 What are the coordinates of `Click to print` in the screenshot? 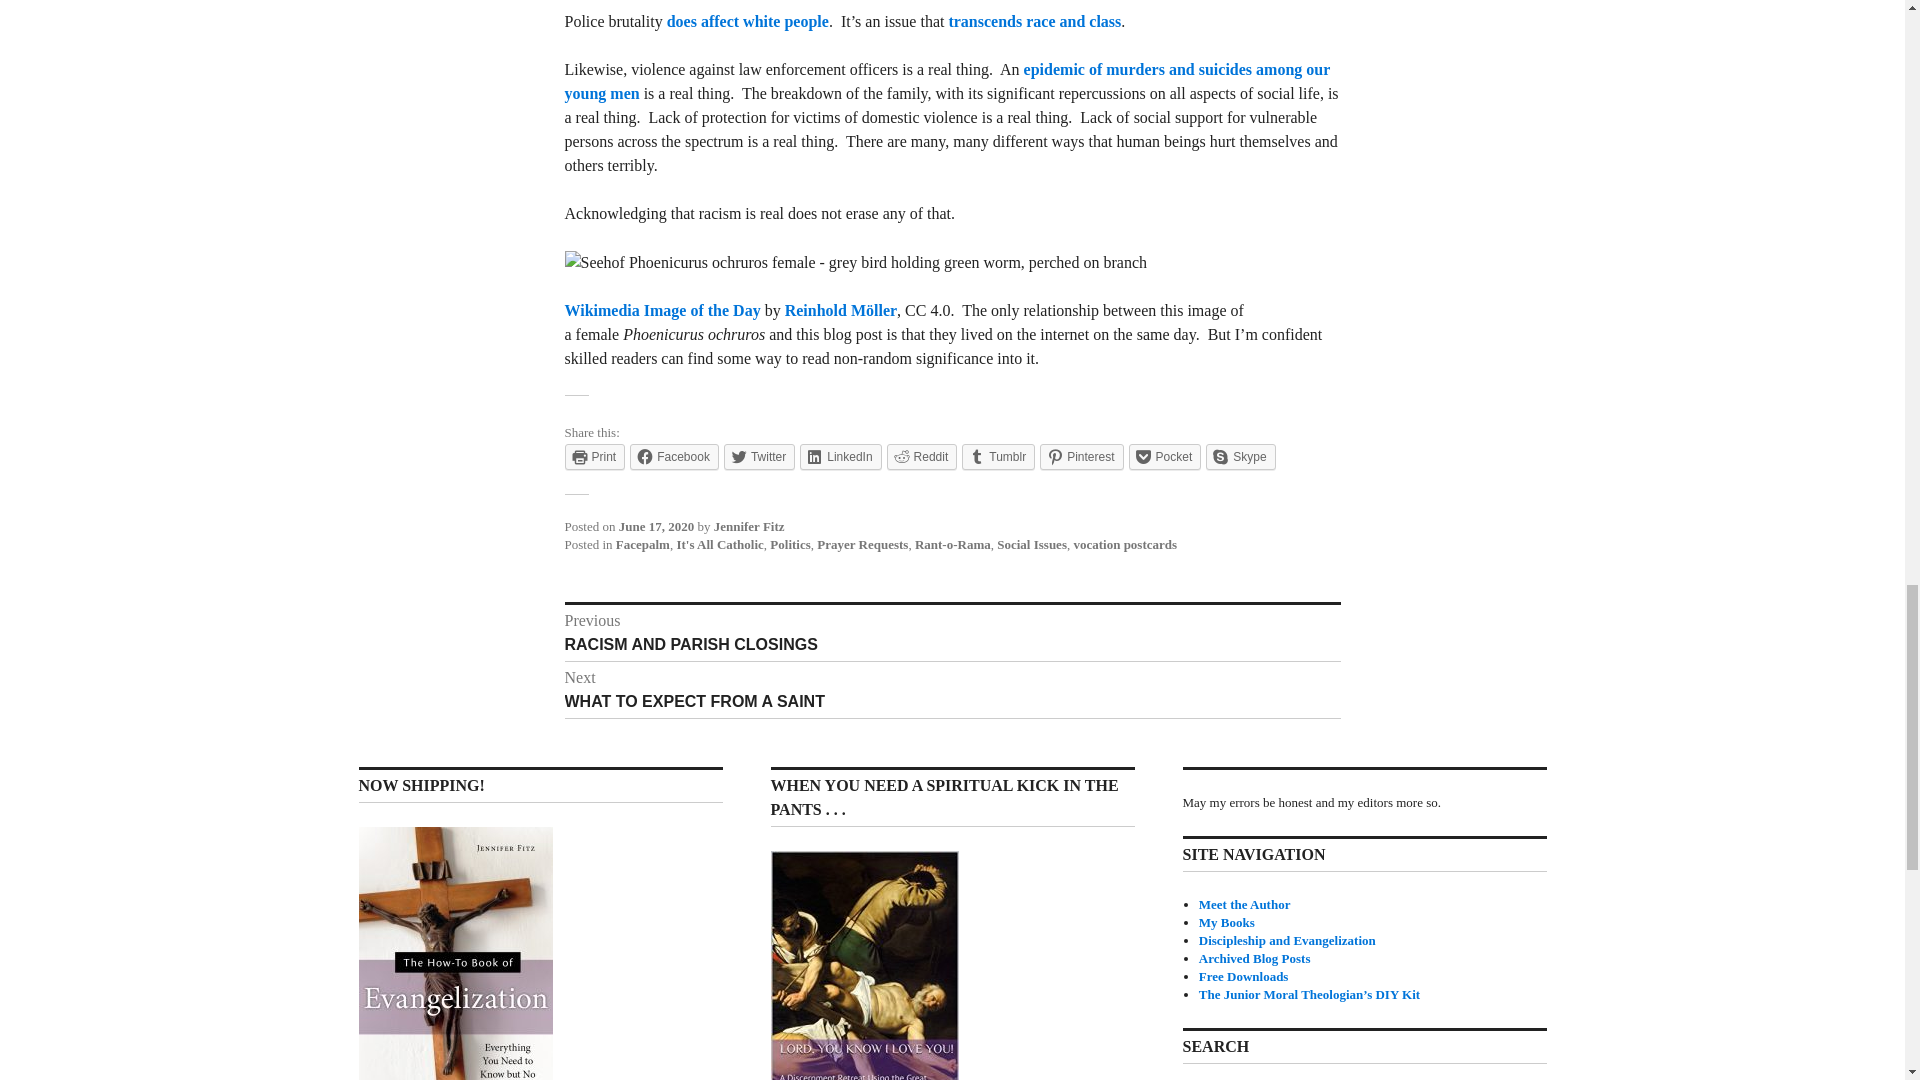 It's located at (594, 456).